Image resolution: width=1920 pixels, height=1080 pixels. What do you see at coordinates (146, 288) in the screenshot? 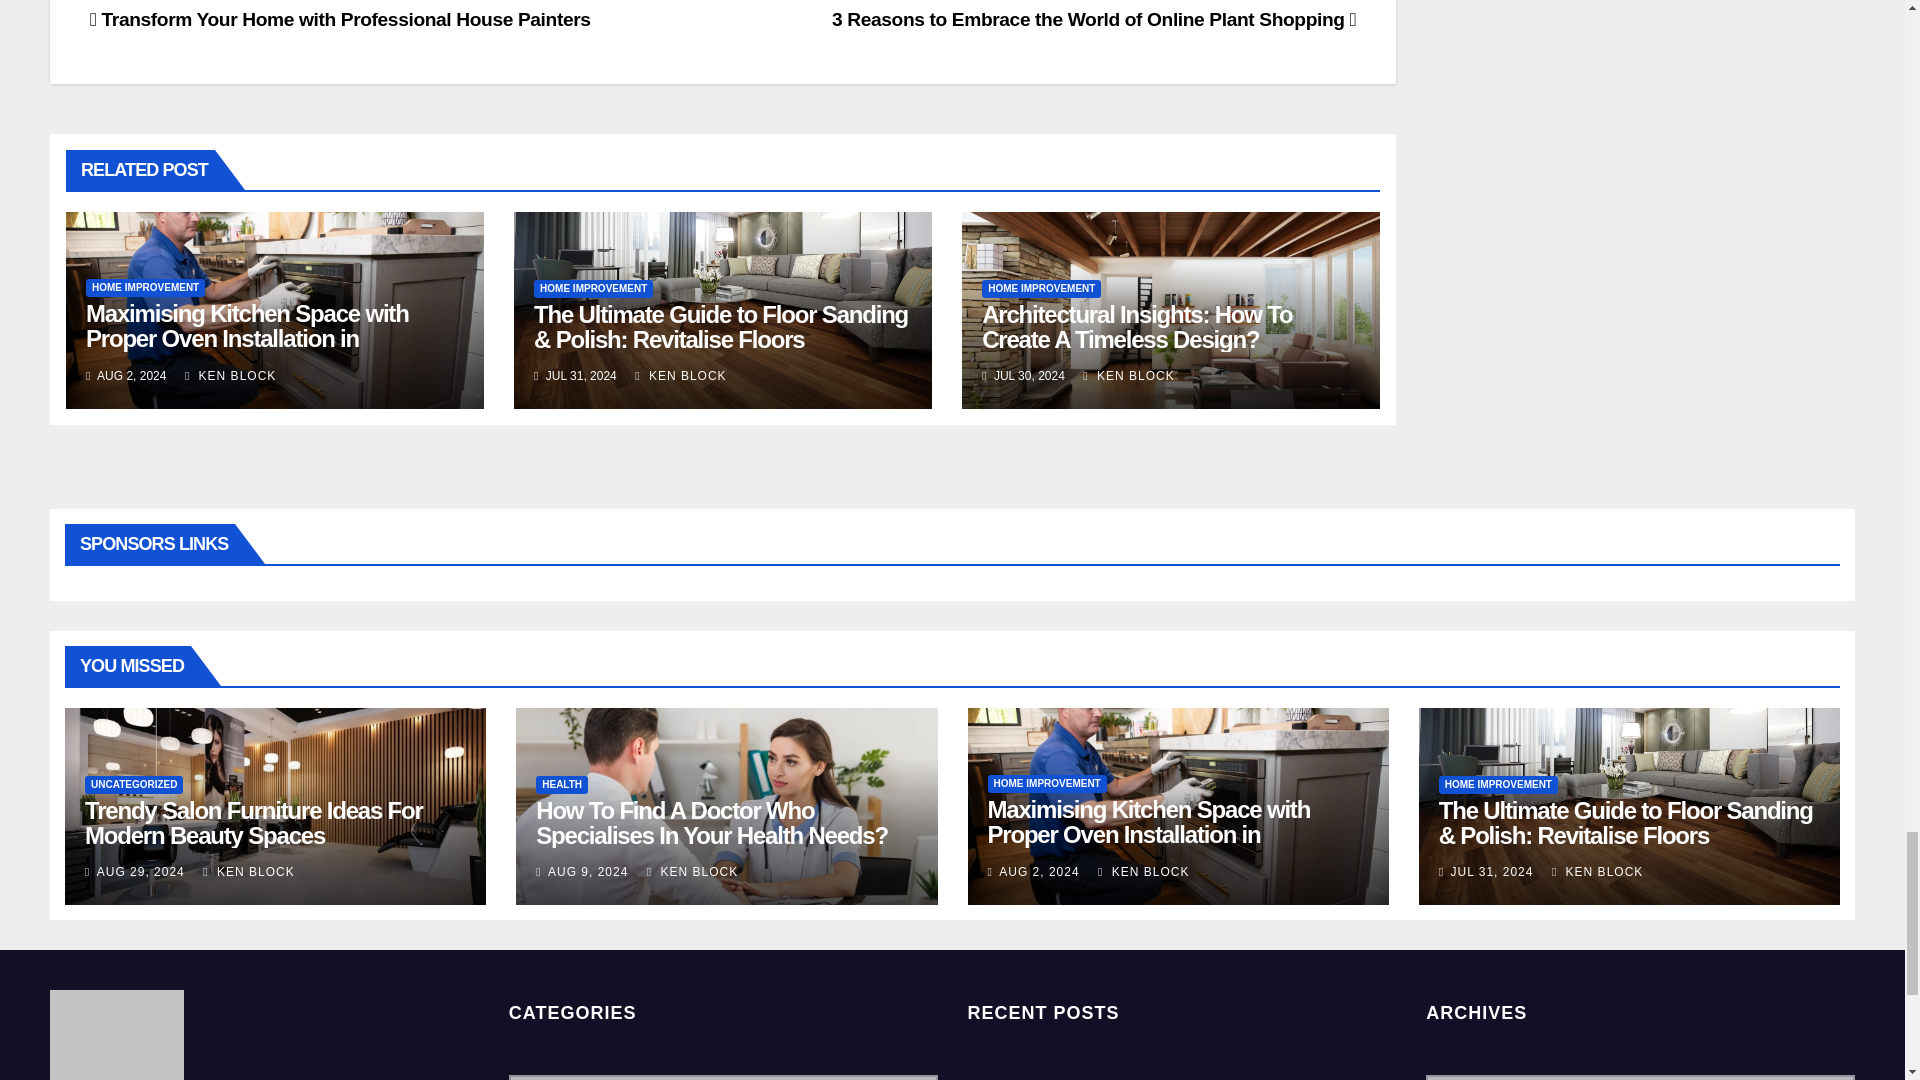
I see `HOME IMPROVEMENT` at bounding box center [146, 288].